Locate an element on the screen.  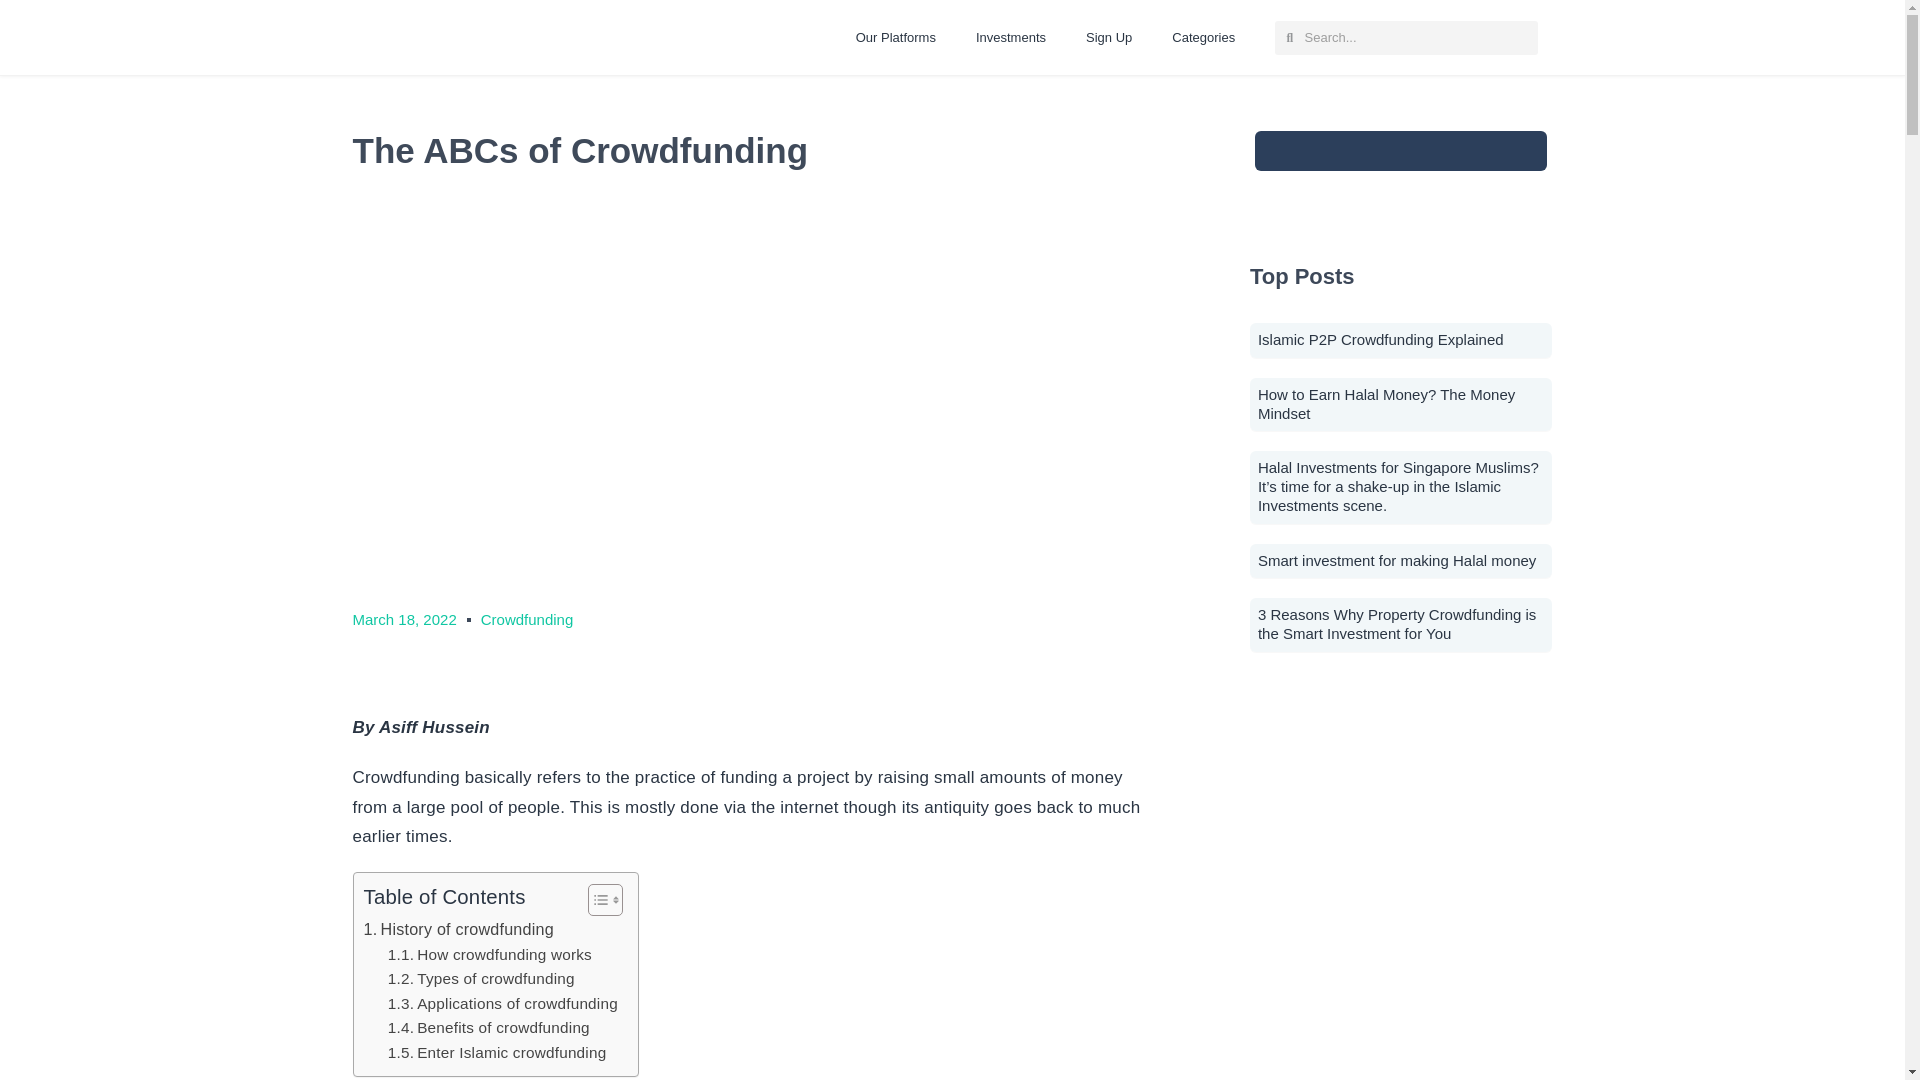
Benefits of crowdfunding is located at coordinates (488, 1028).